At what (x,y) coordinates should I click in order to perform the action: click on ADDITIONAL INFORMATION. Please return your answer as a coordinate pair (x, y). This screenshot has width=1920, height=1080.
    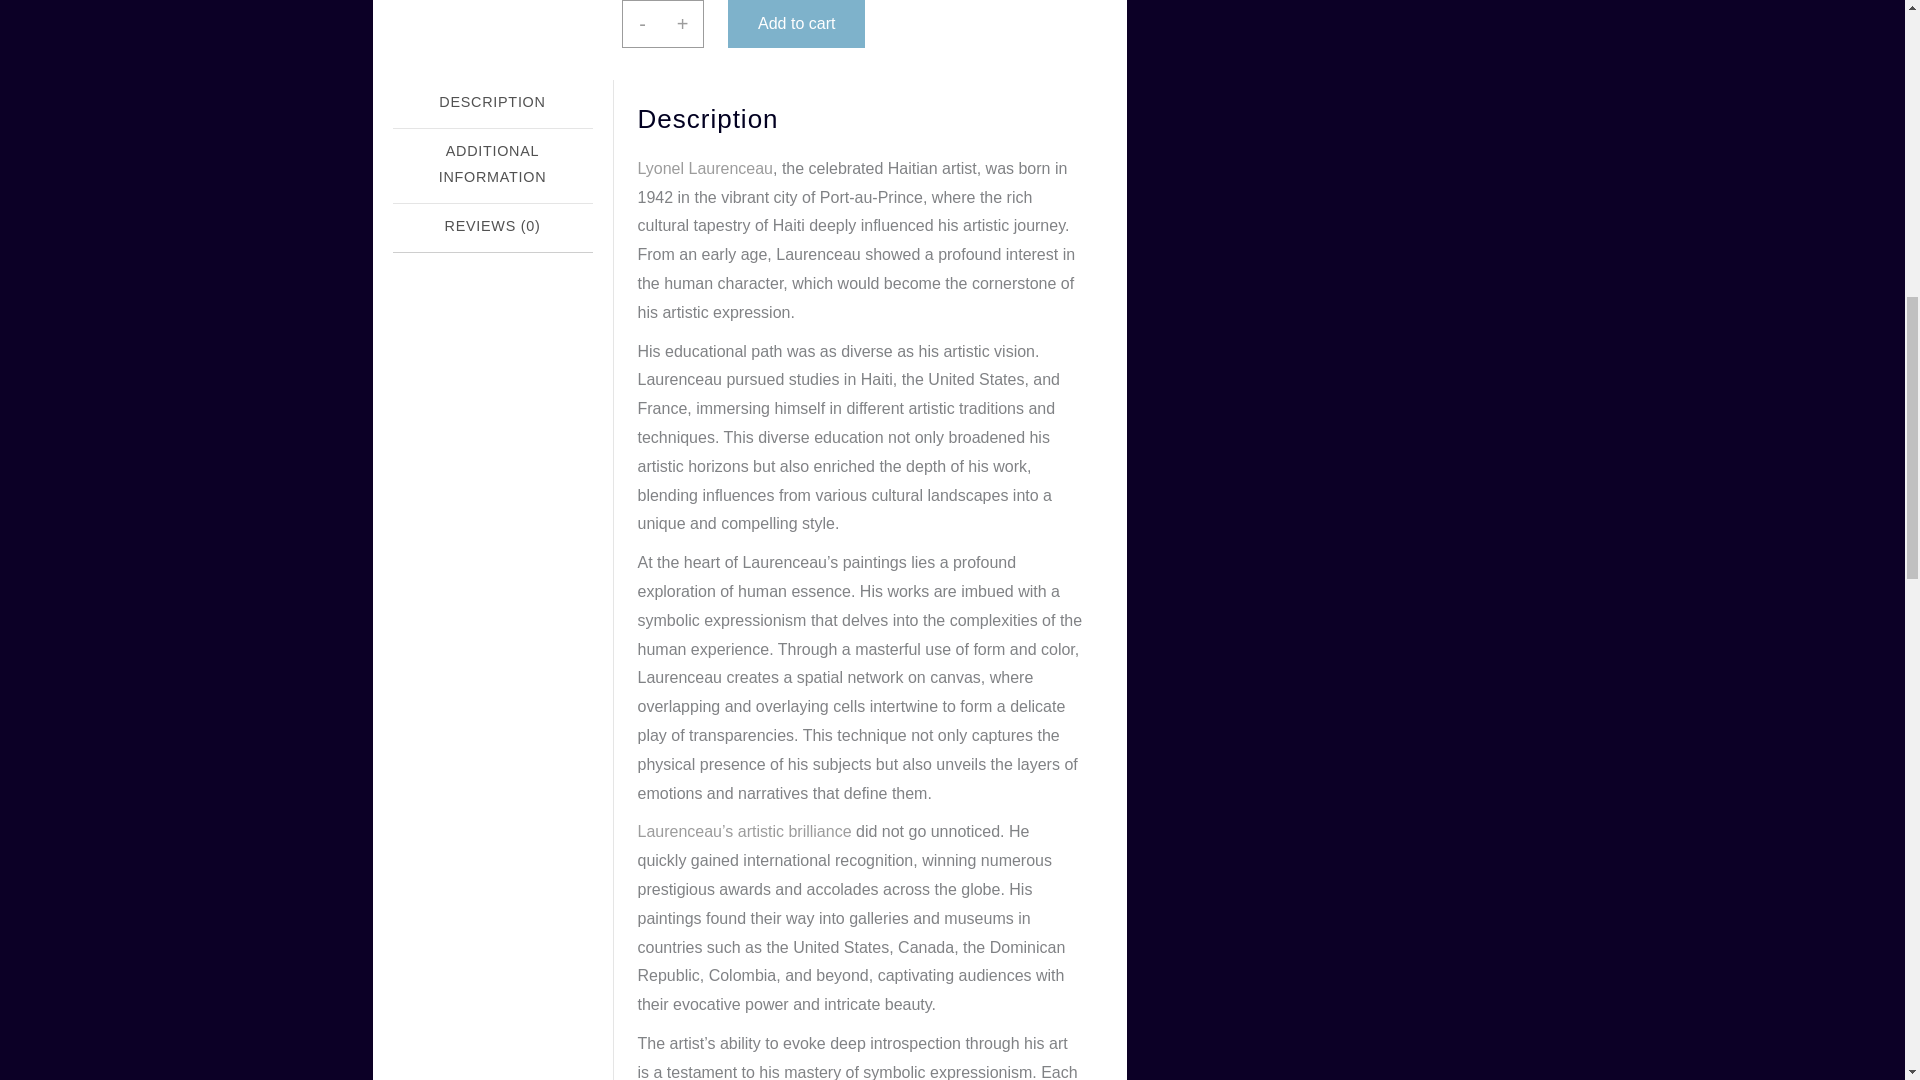
    Looking at the image, I should click on (491, 166).